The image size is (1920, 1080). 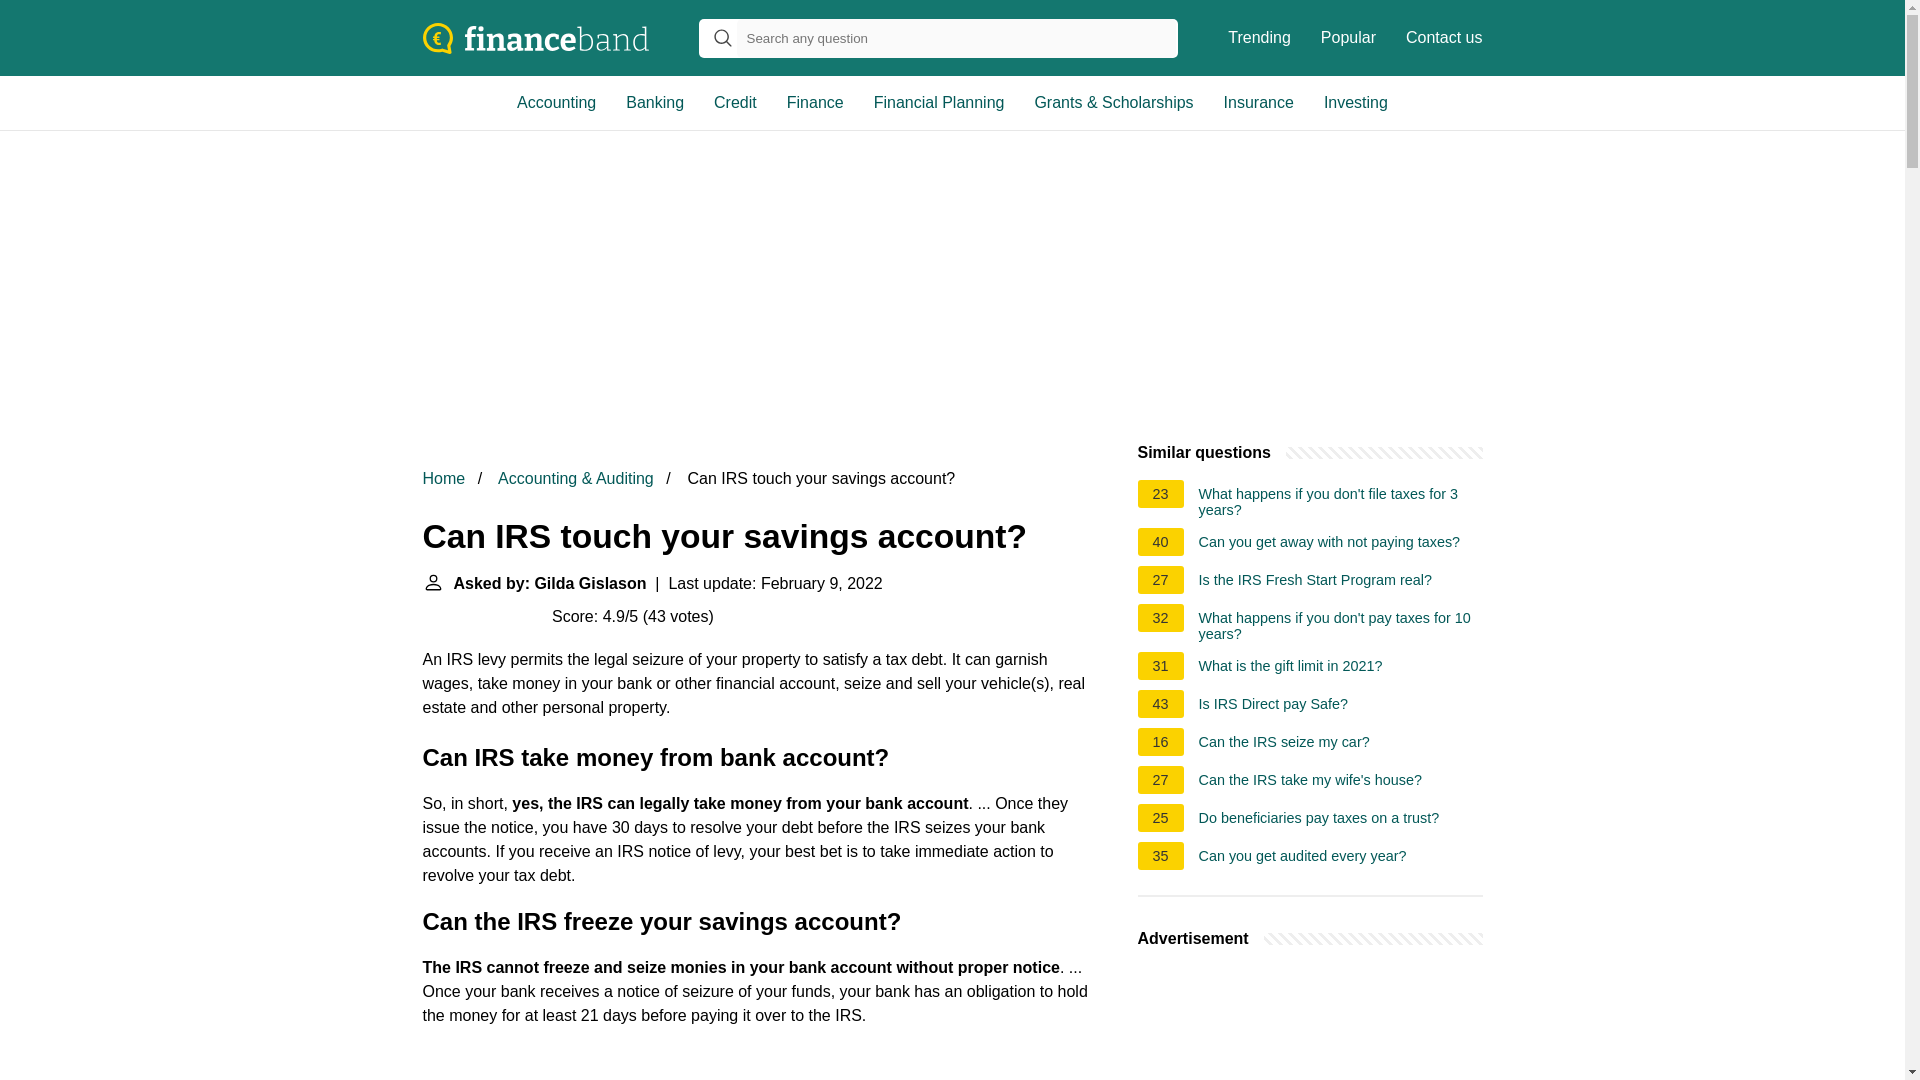 What do you see at coordinates (556, 102) in the screenshot?
I see `Accounting` at bounding box center [556, 102].